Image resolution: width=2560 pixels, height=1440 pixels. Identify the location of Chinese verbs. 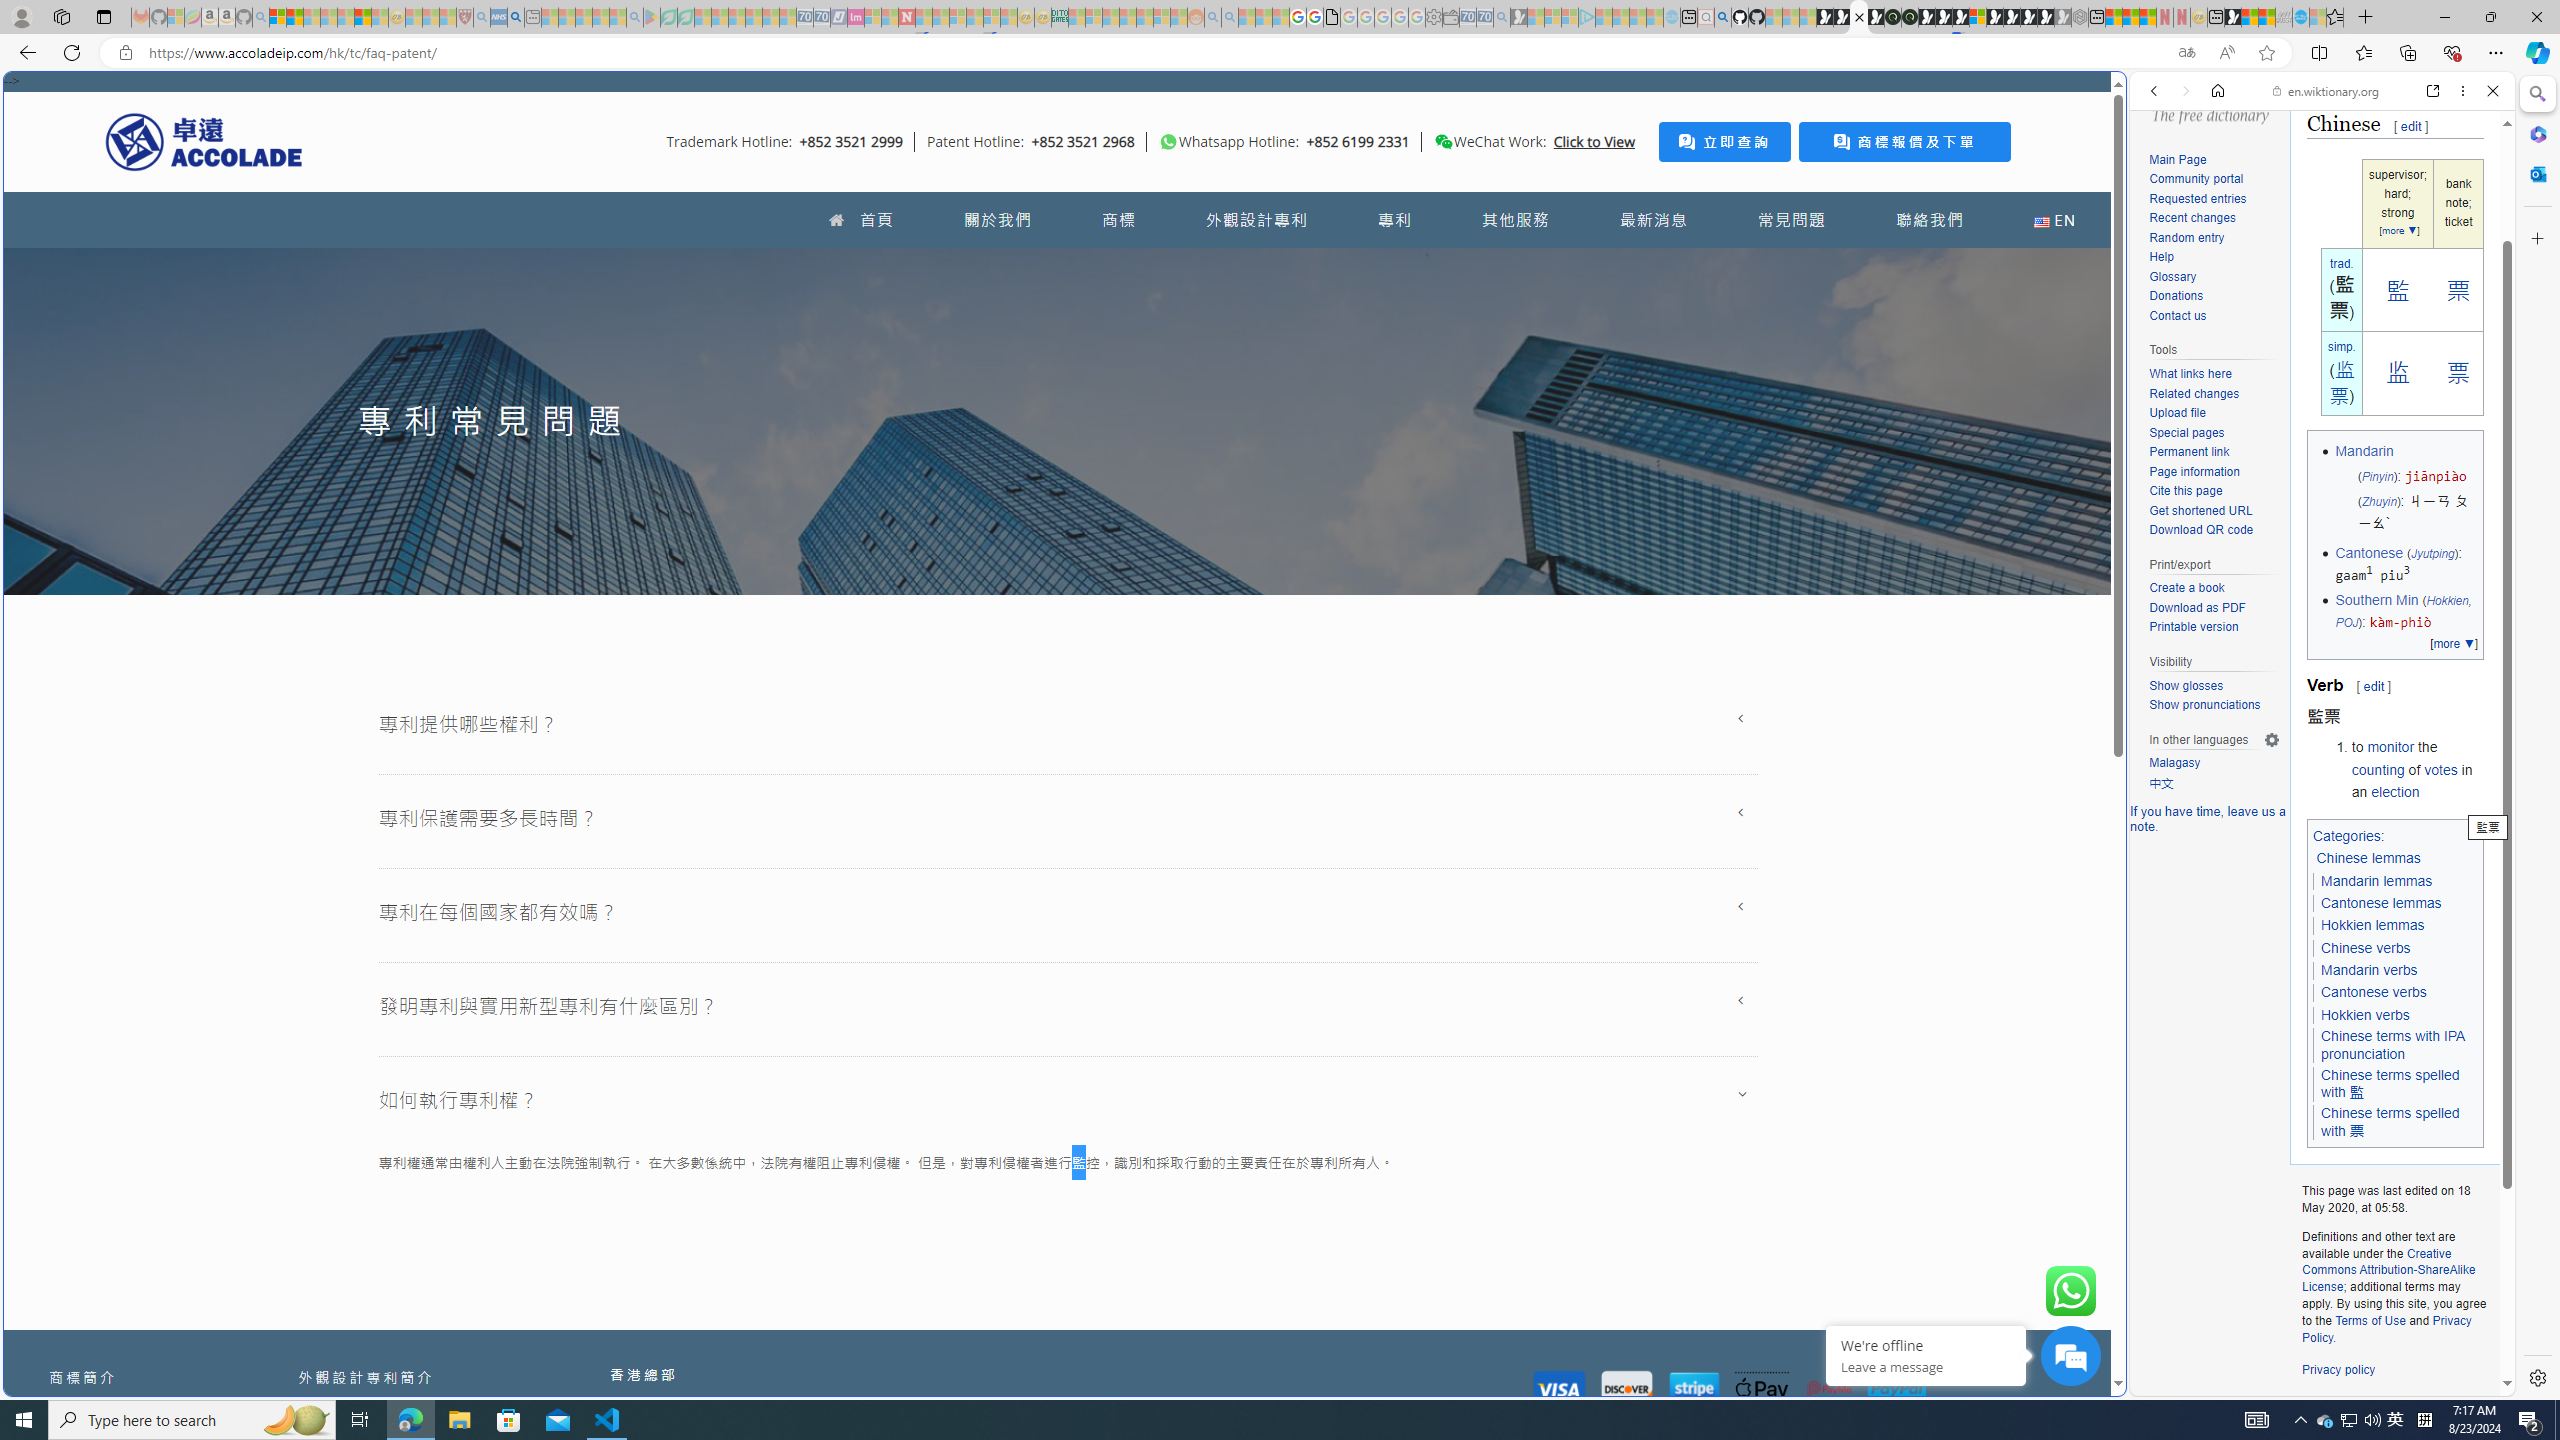
(2366, 948).